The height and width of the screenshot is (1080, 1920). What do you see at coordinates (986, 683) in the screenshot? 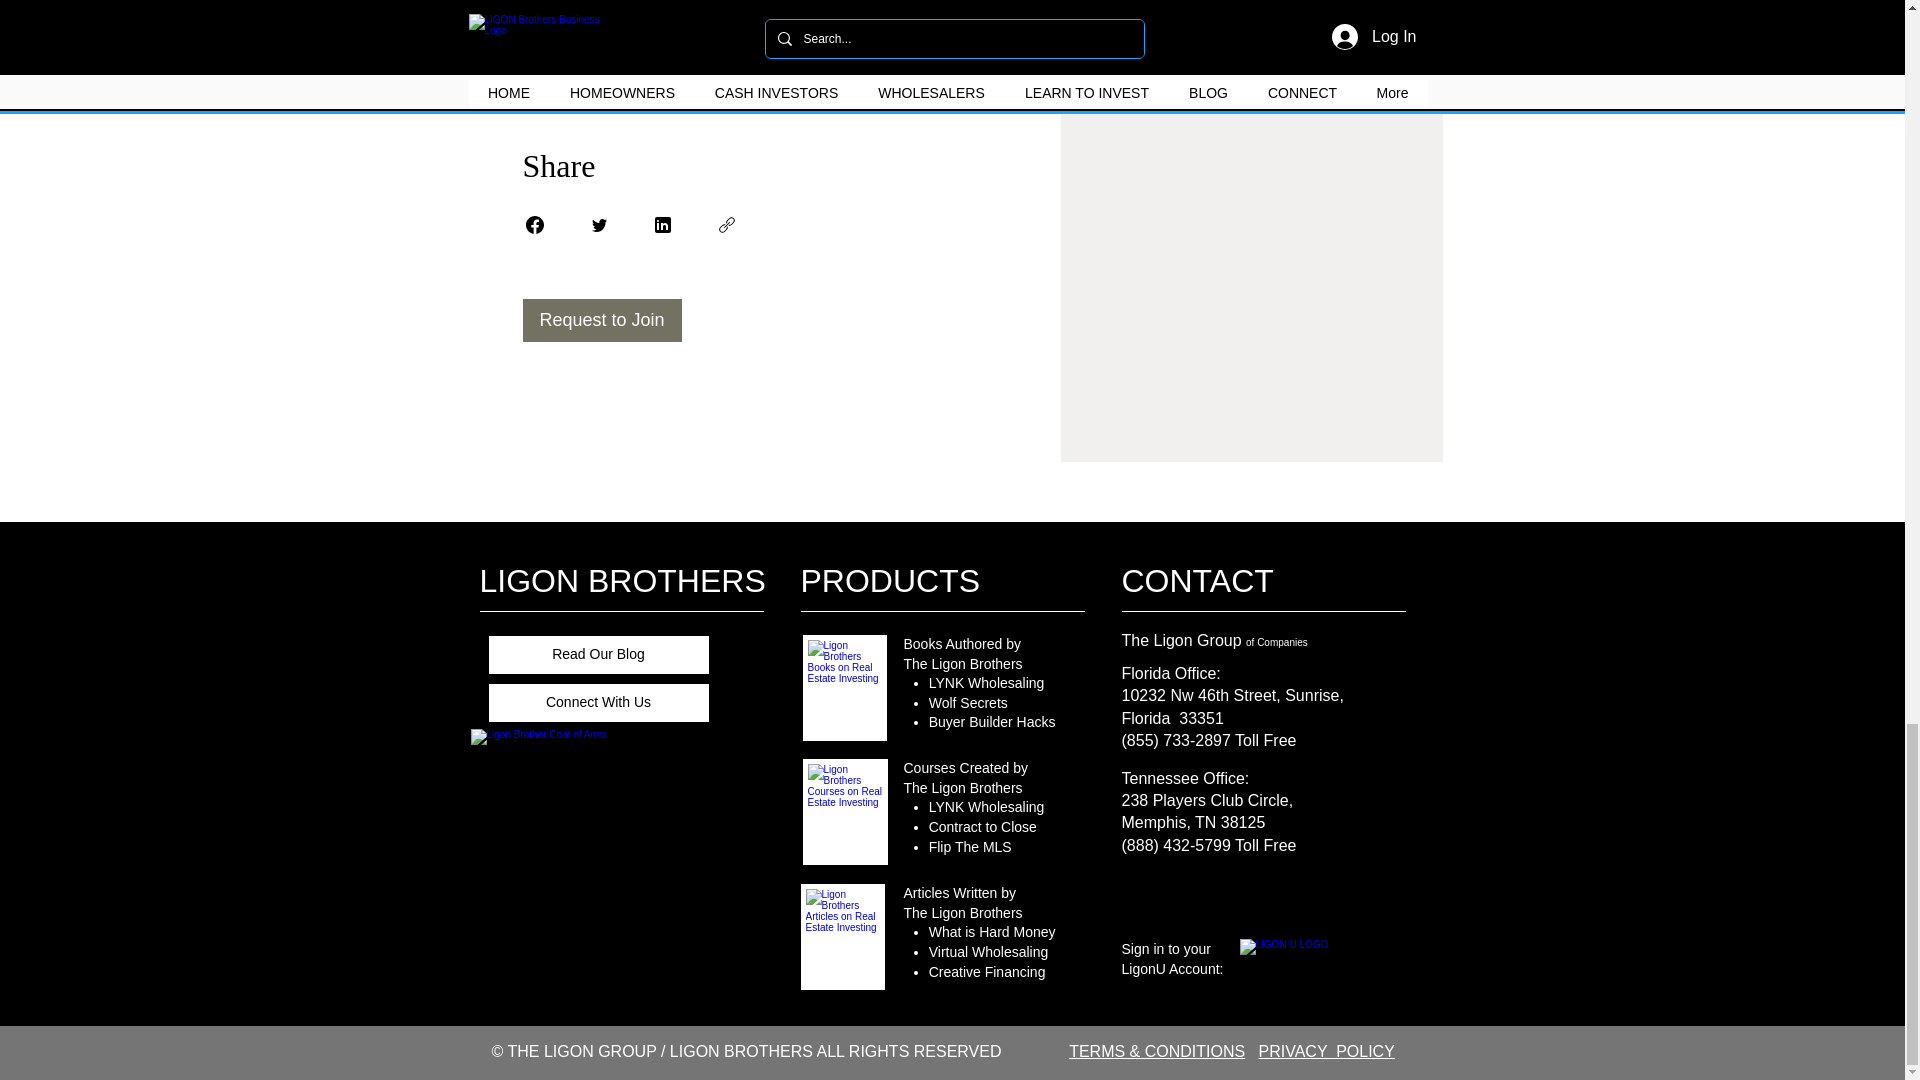
I see `LYNK Wholesaling` at bounding box center [986, 683].